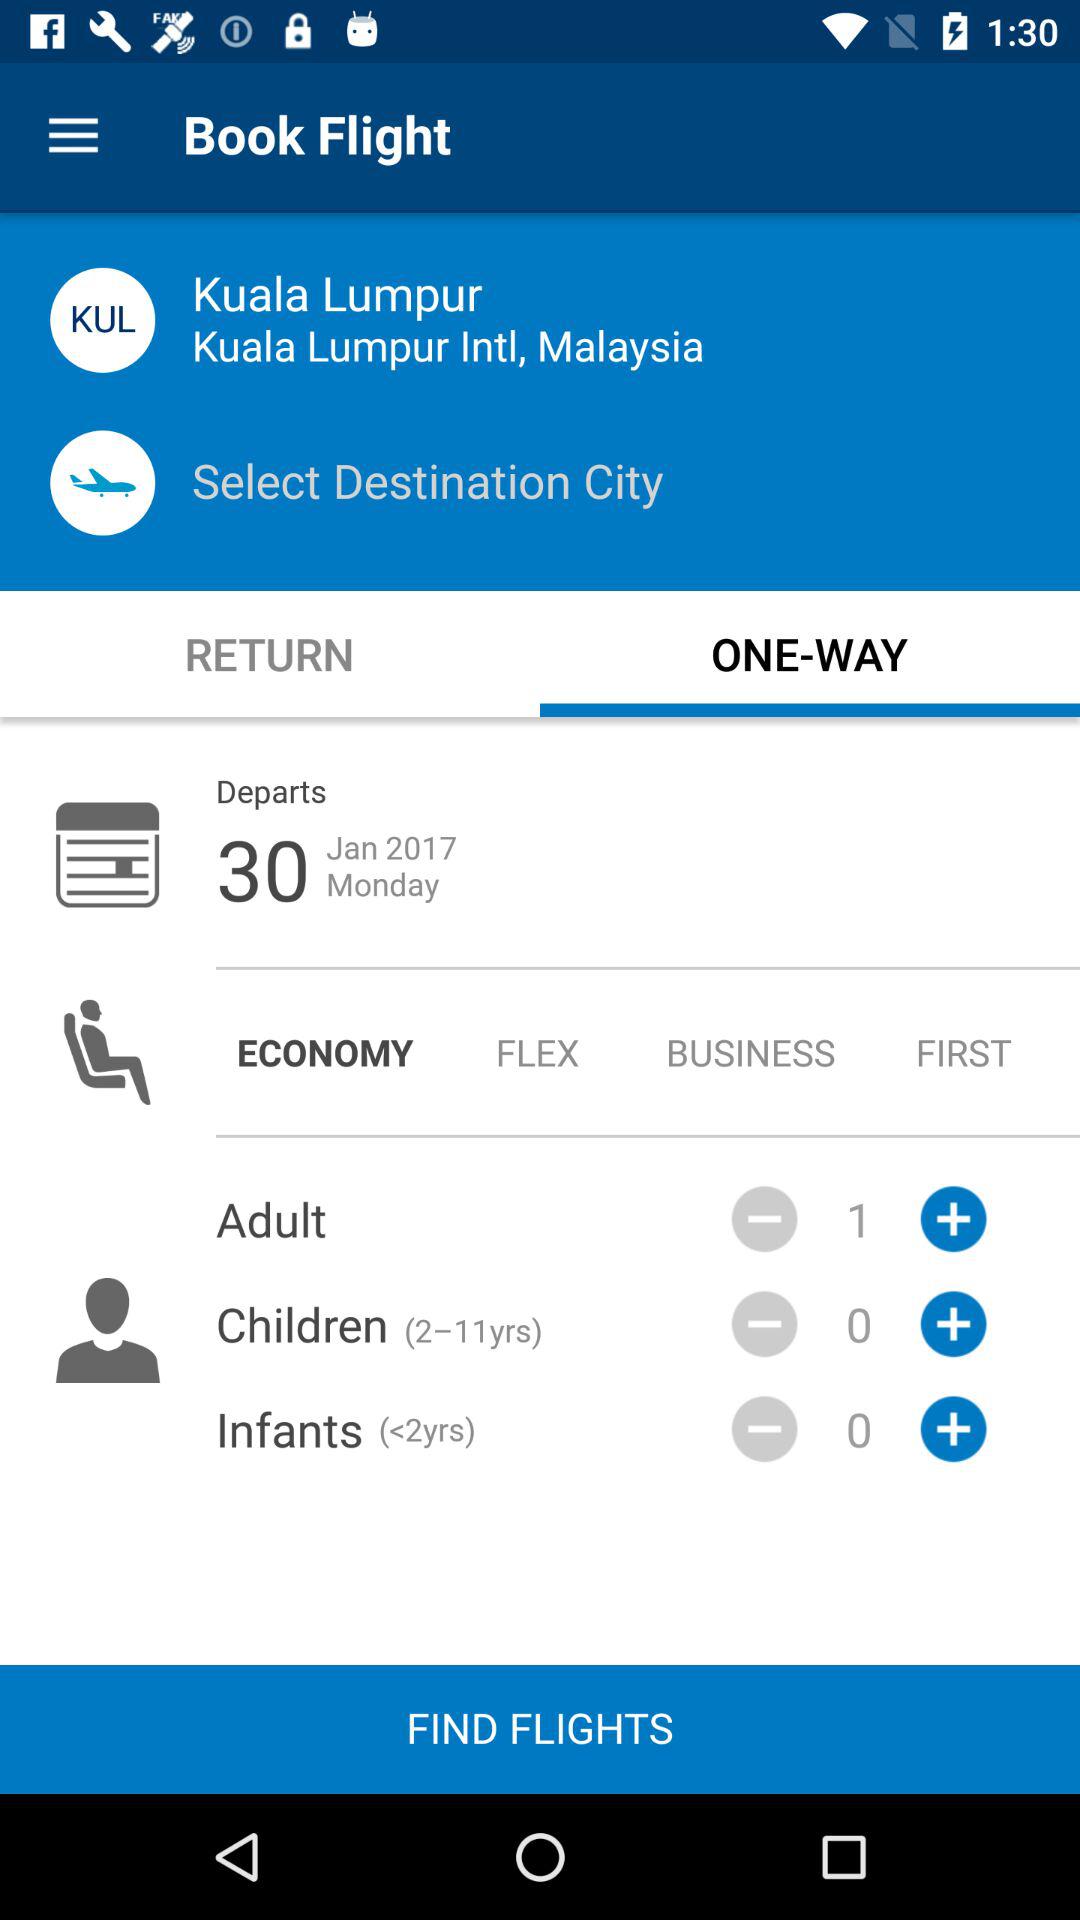 The height and width of the screenshot is (1920, 1080). Describe the element at coordinates (538, 1052) in the screenshot. I see `scroll until flex radio button` at that location.